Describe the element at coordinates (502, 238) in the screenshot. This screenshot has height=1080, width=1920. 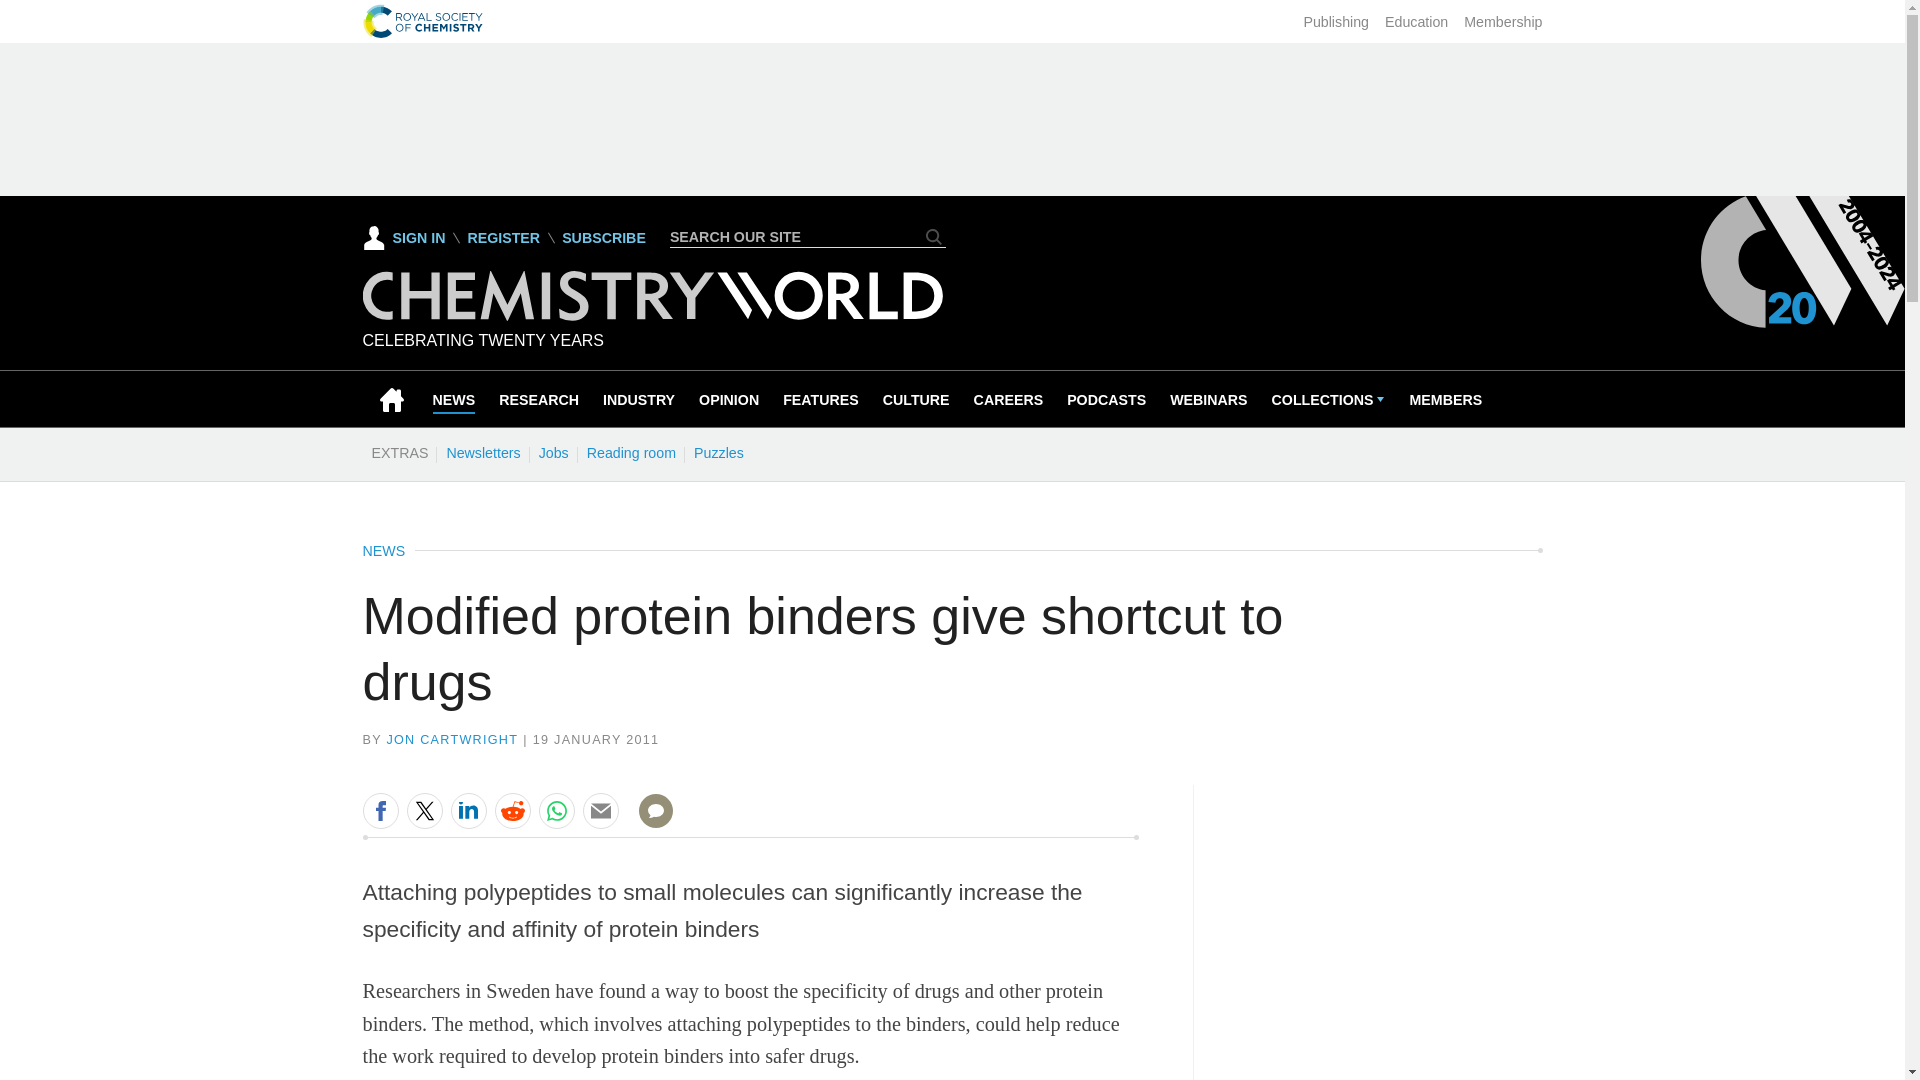
I see `REGISTER` at that location.